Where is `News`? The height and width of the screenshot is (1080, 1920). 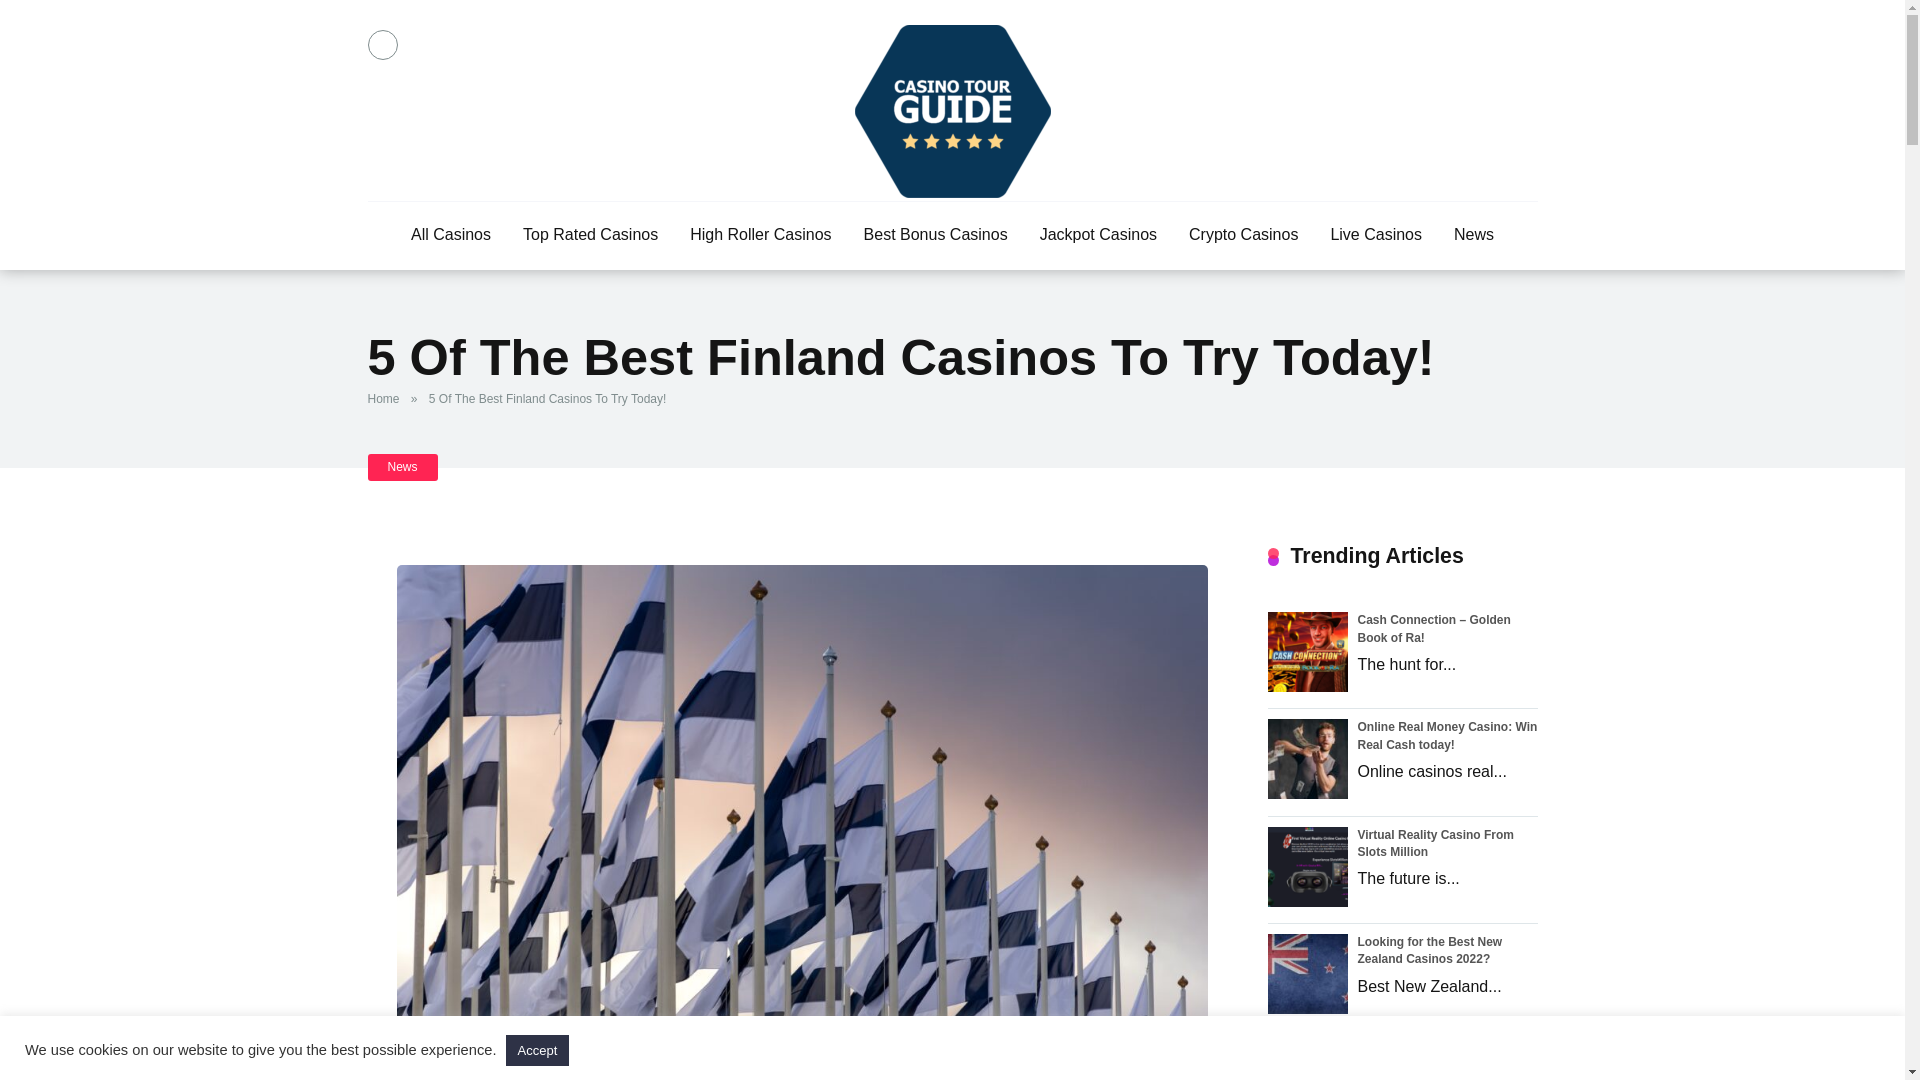
News is located at coordinates (1474, 236).